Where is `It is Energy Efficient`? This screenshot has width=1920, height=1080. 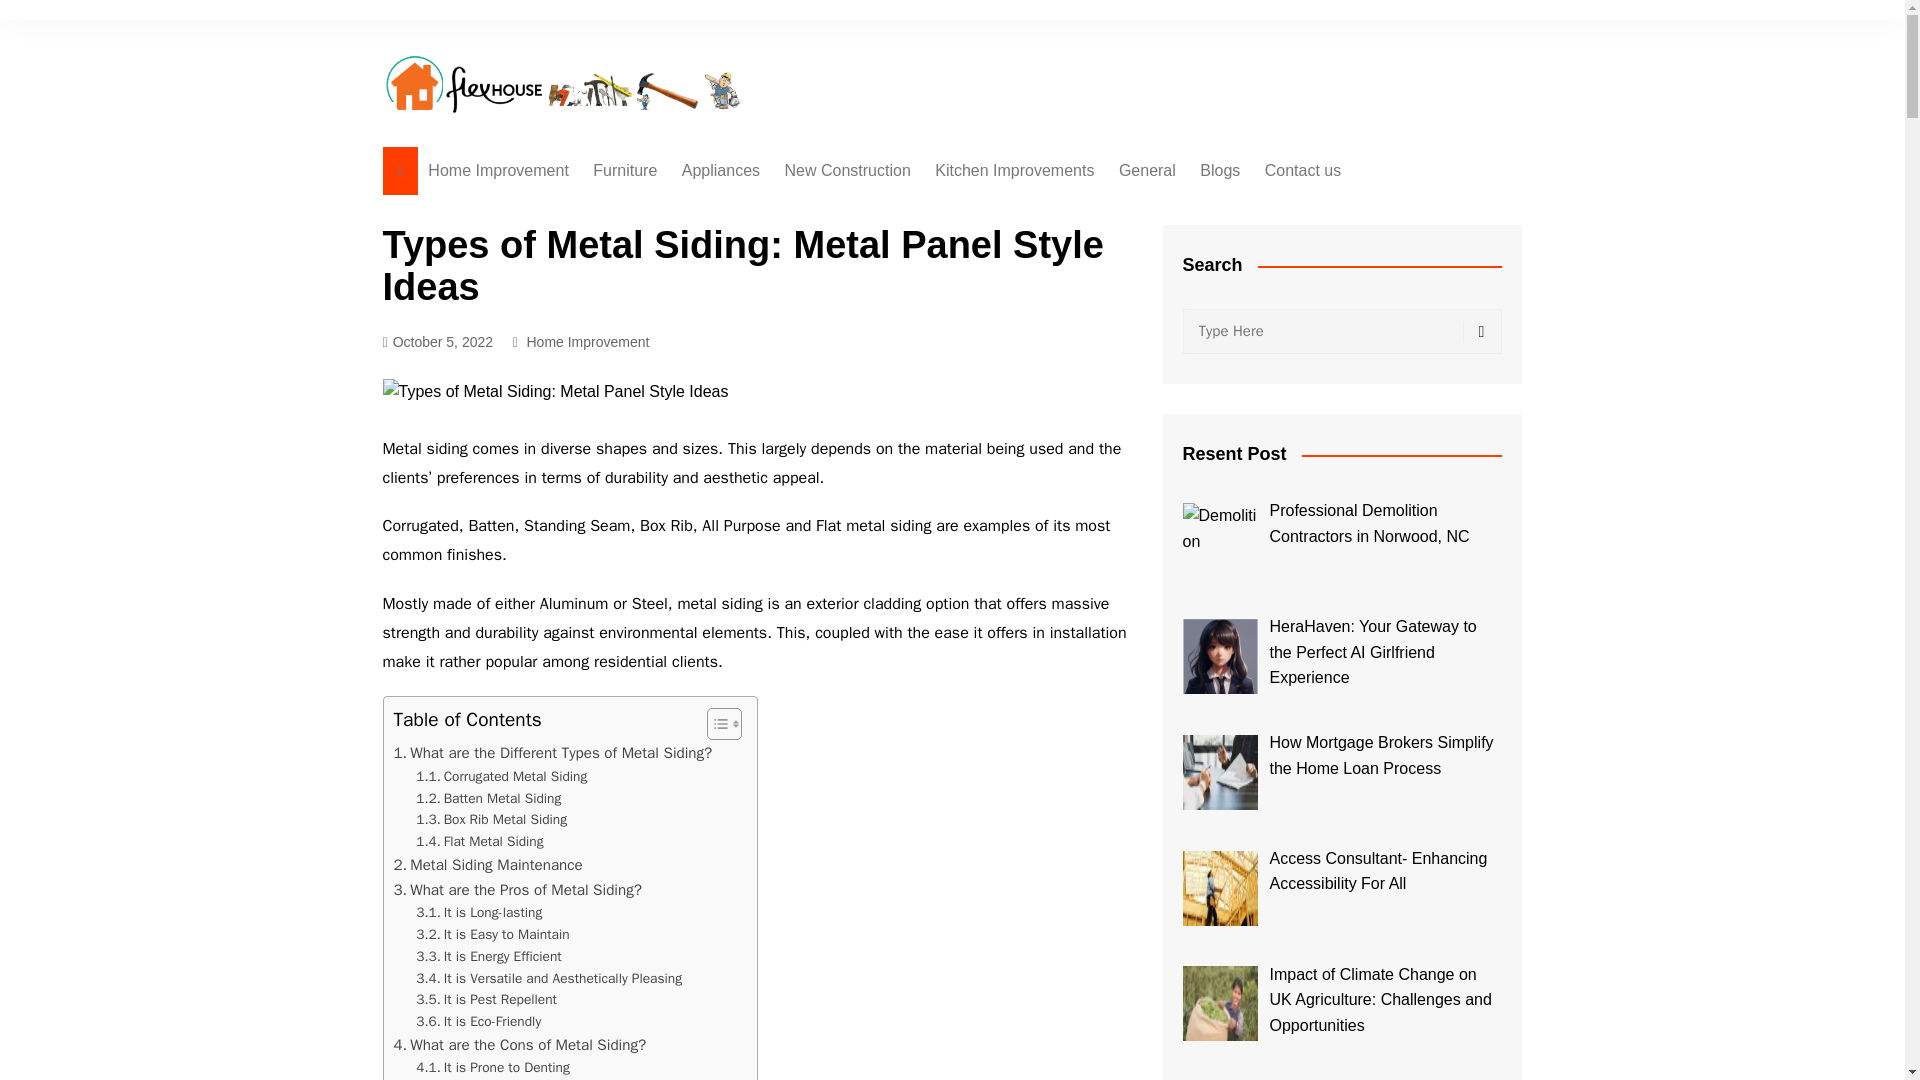 It is Energy Efficient is located at coordinates (488, 956).